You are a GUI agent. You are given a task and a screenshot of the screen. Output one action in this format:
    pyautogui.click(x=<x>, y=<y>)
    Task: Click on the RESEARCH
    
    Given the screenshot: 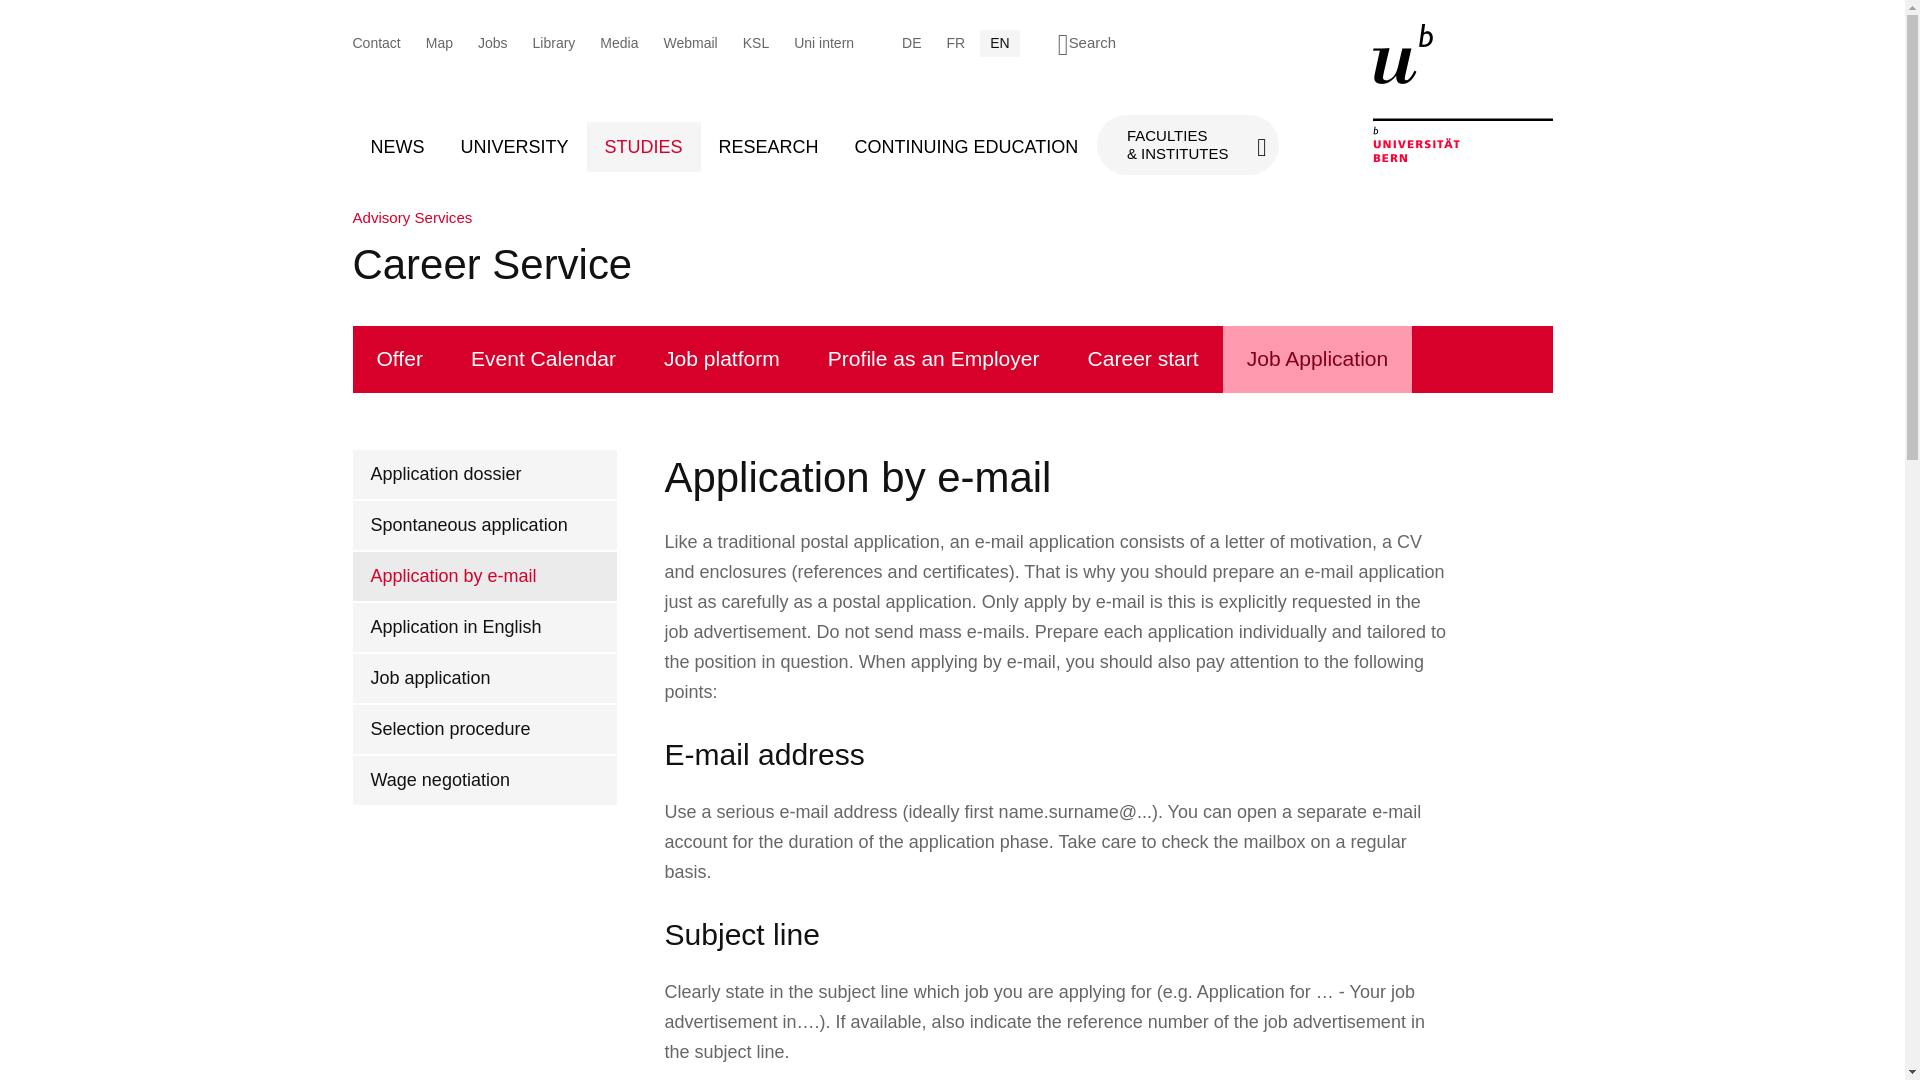 What is the action you would take?
    pyautogui.click(x=768, y=146)
    